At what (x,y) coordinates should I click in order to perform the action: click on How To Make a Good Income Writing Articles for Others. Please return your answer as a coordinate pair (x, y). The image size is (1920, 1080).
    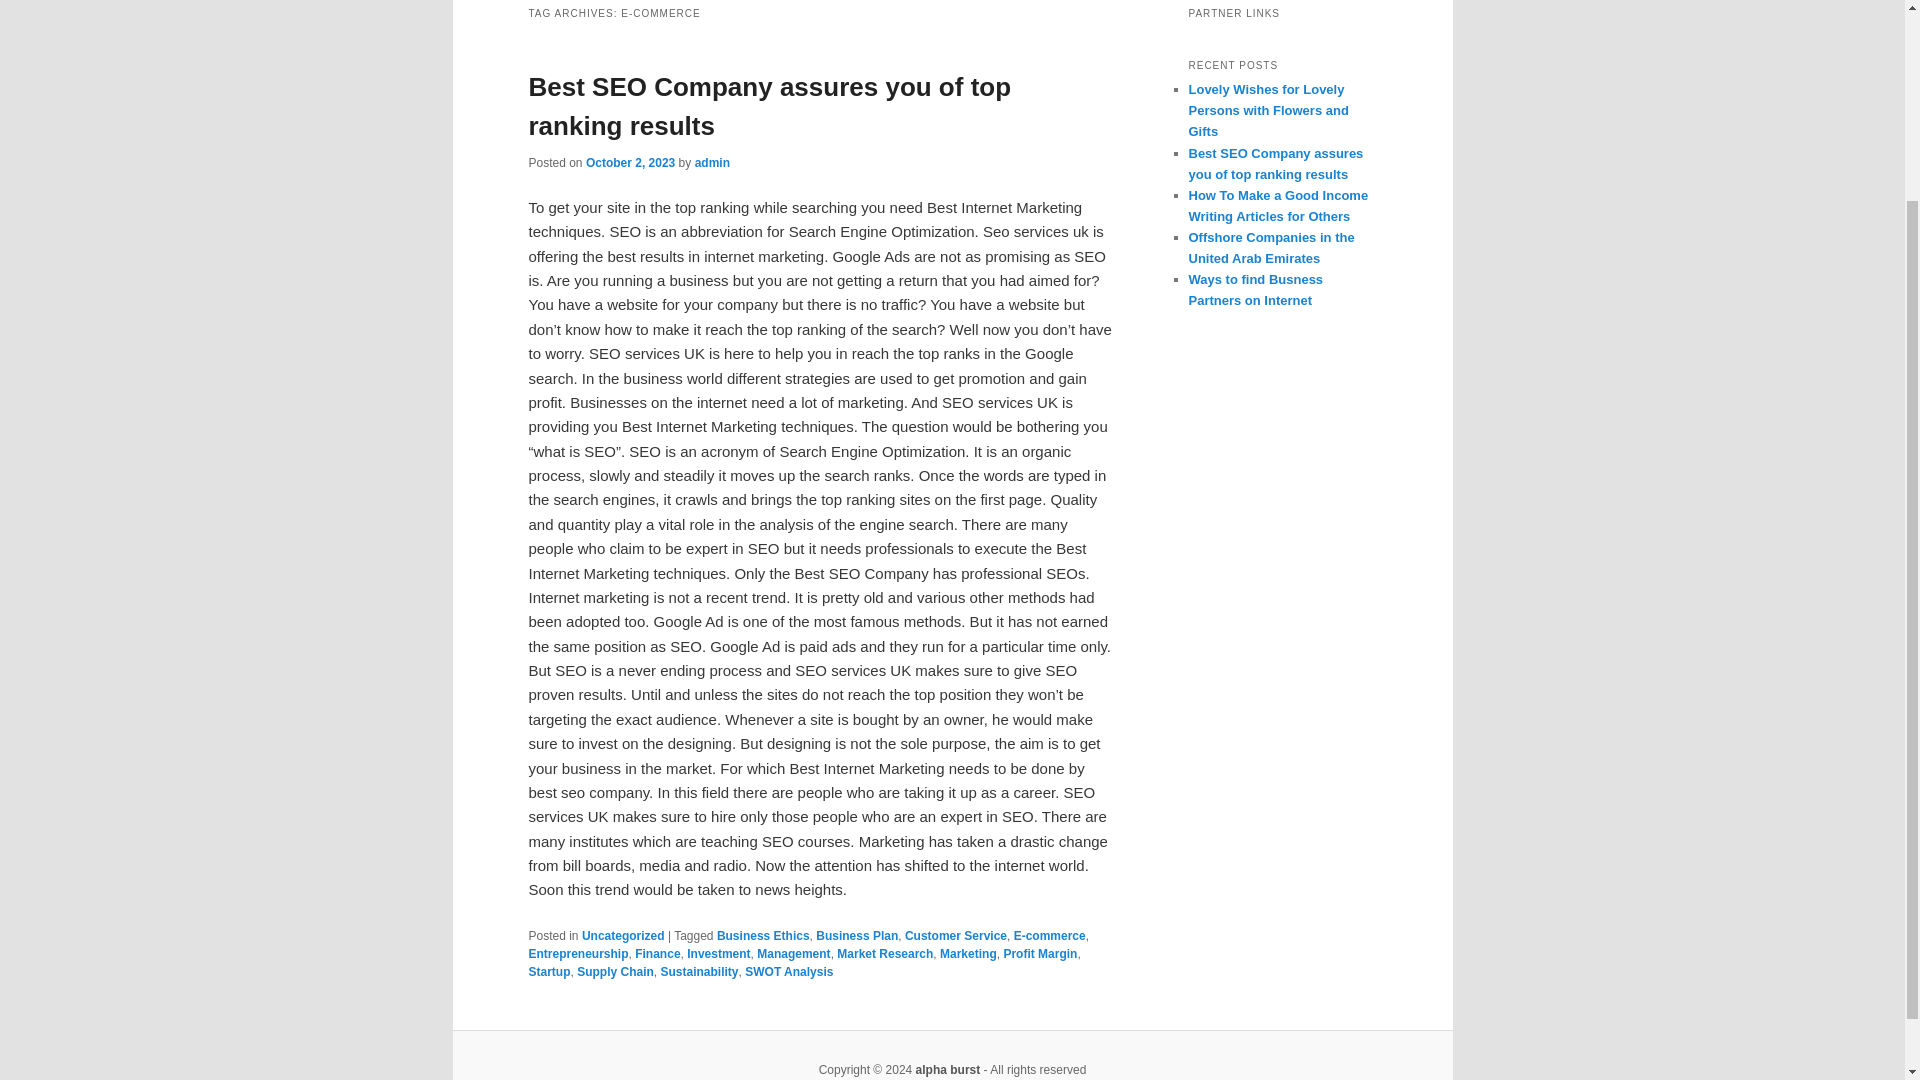
    Looking at the image, I should click on (1278, 205).